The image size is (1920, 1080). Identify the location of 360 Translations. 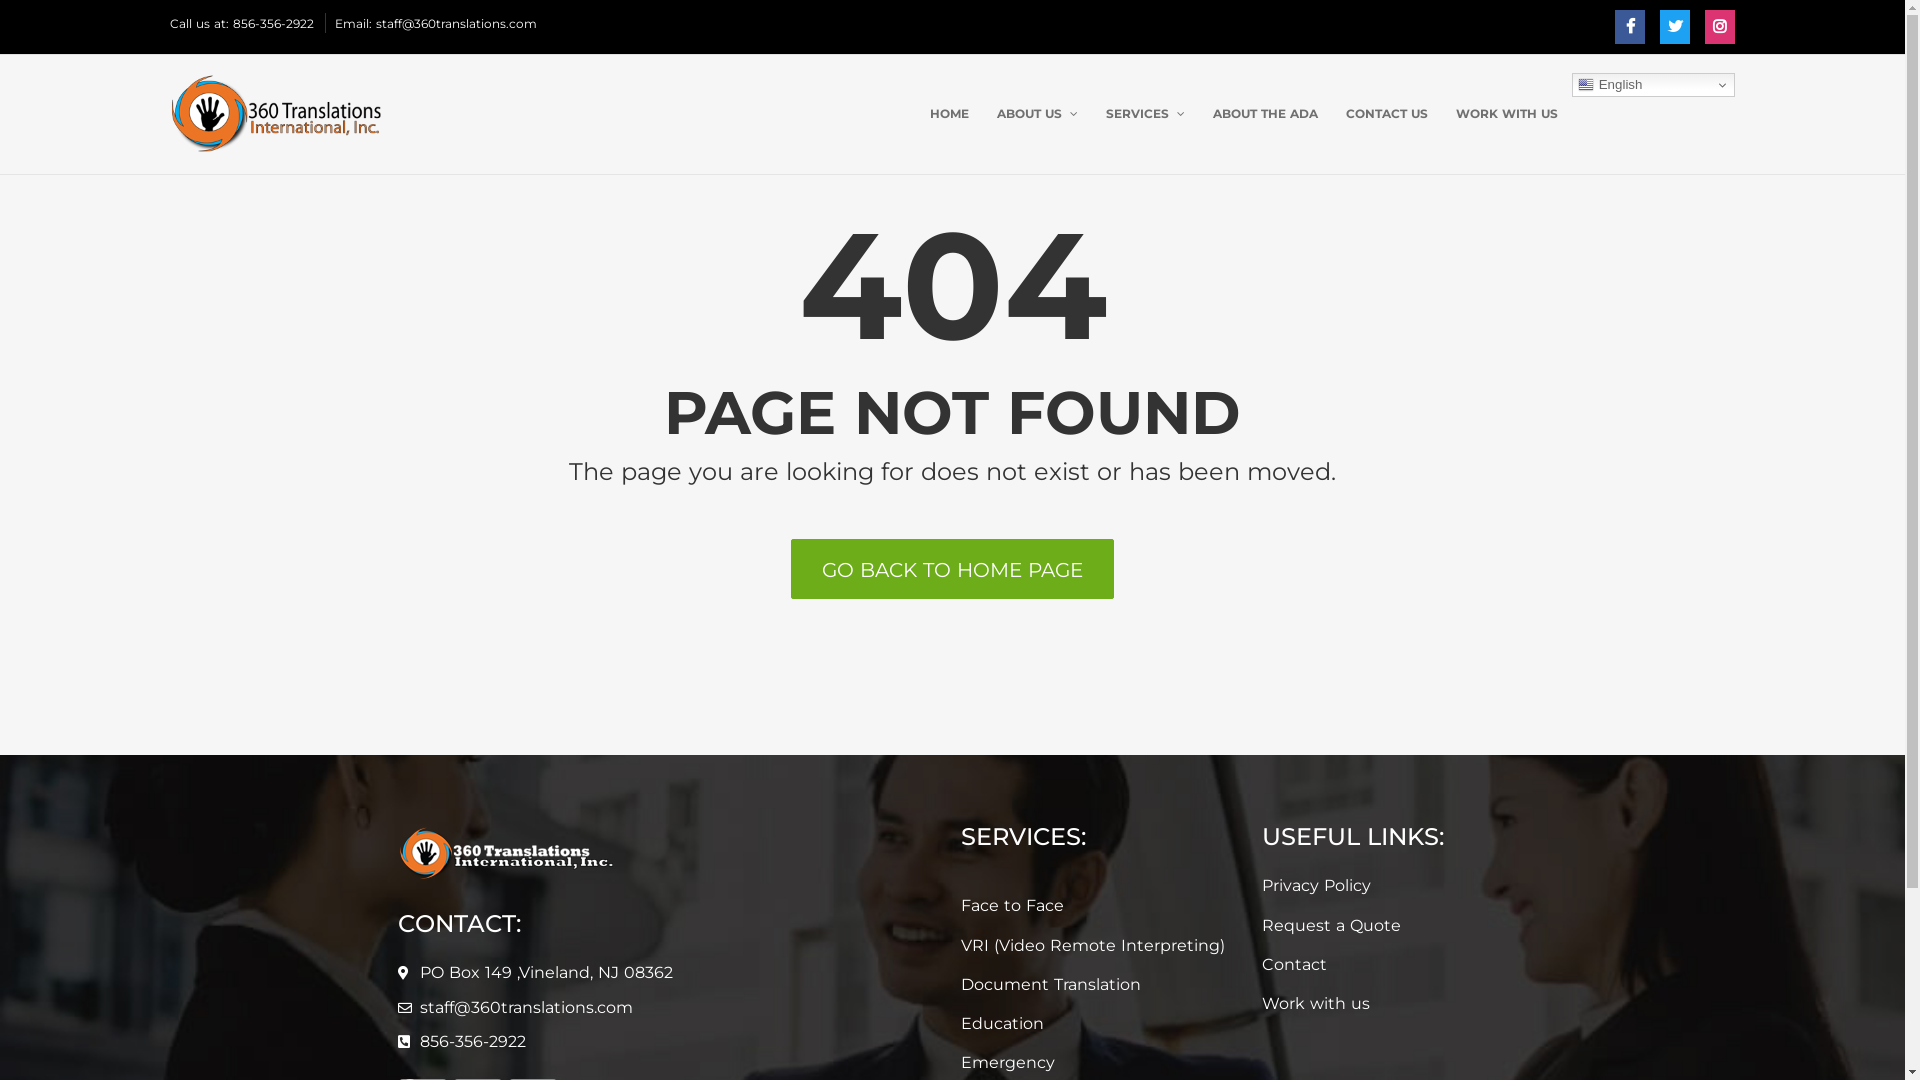
(276, 114).